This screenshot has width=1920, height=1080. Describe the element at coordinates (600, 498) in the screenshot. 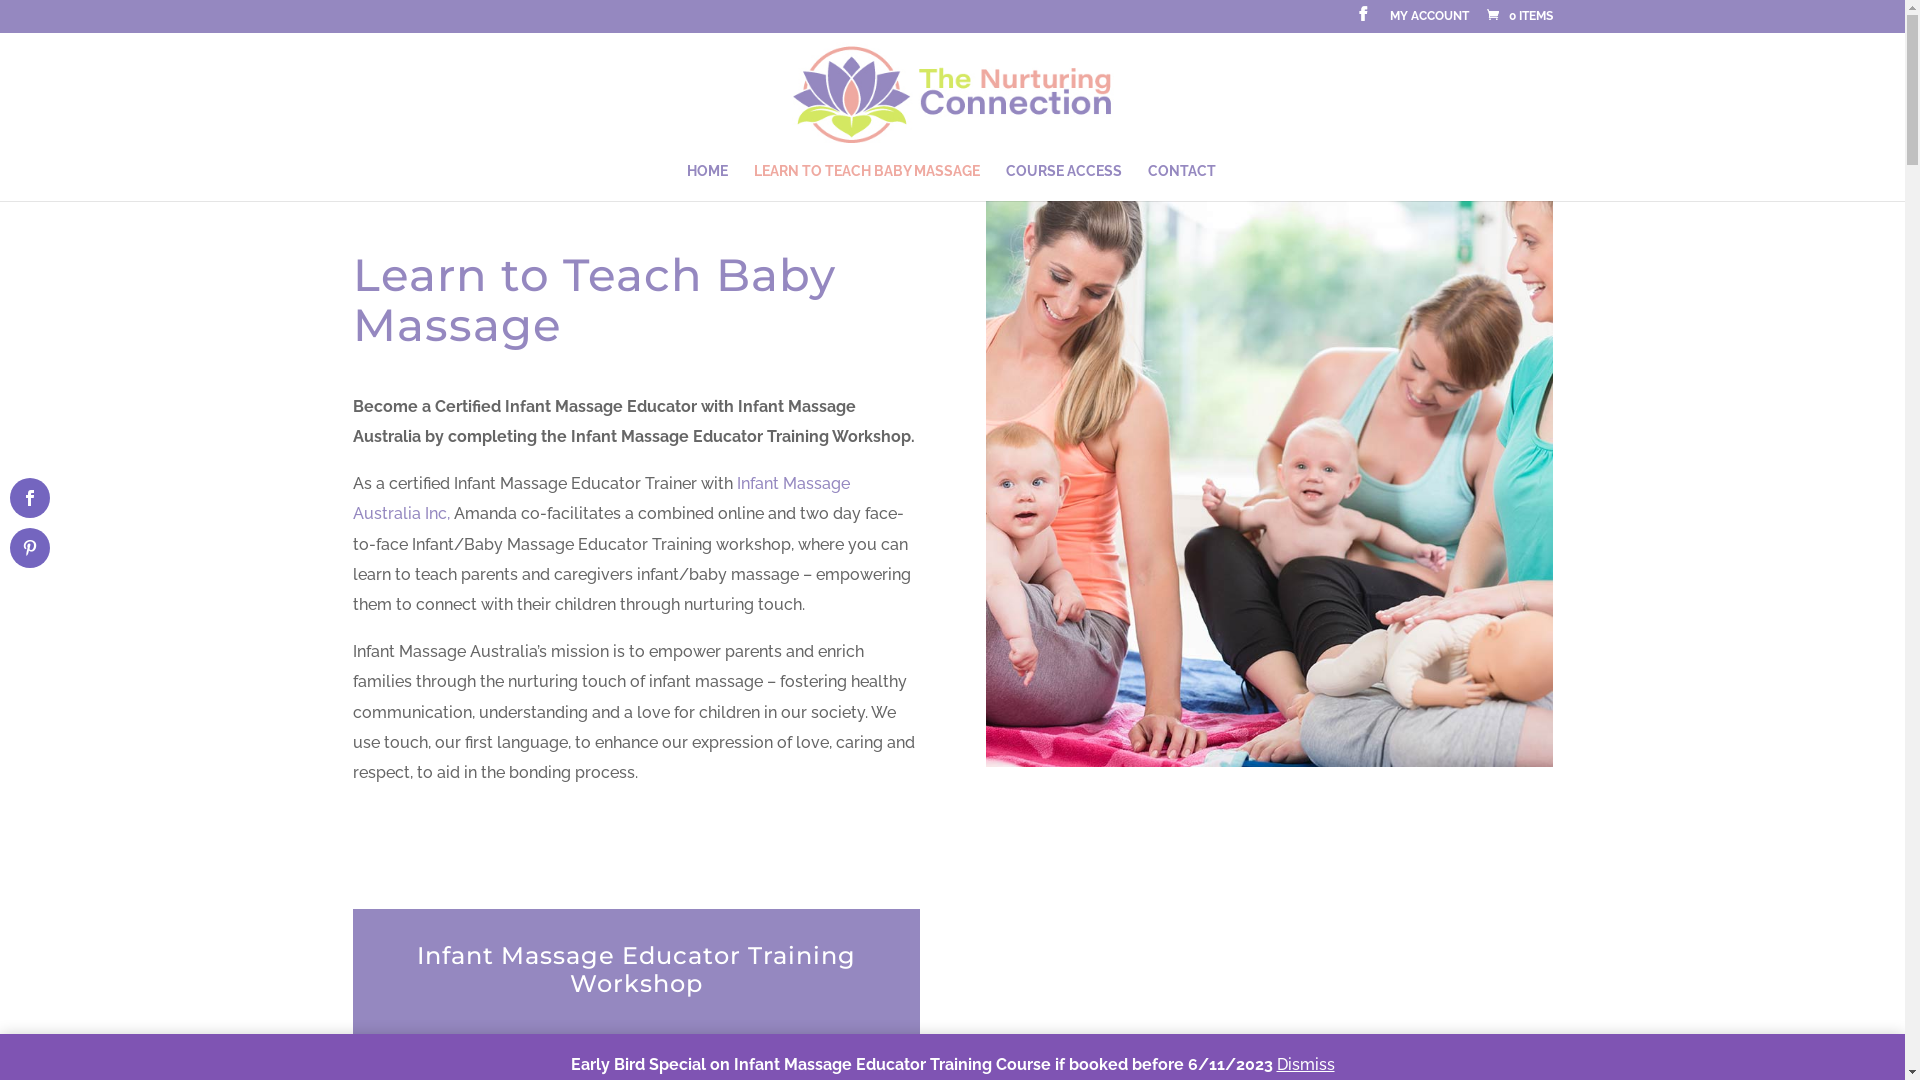

I see `Infant Massage Australia Inc,` at that location.